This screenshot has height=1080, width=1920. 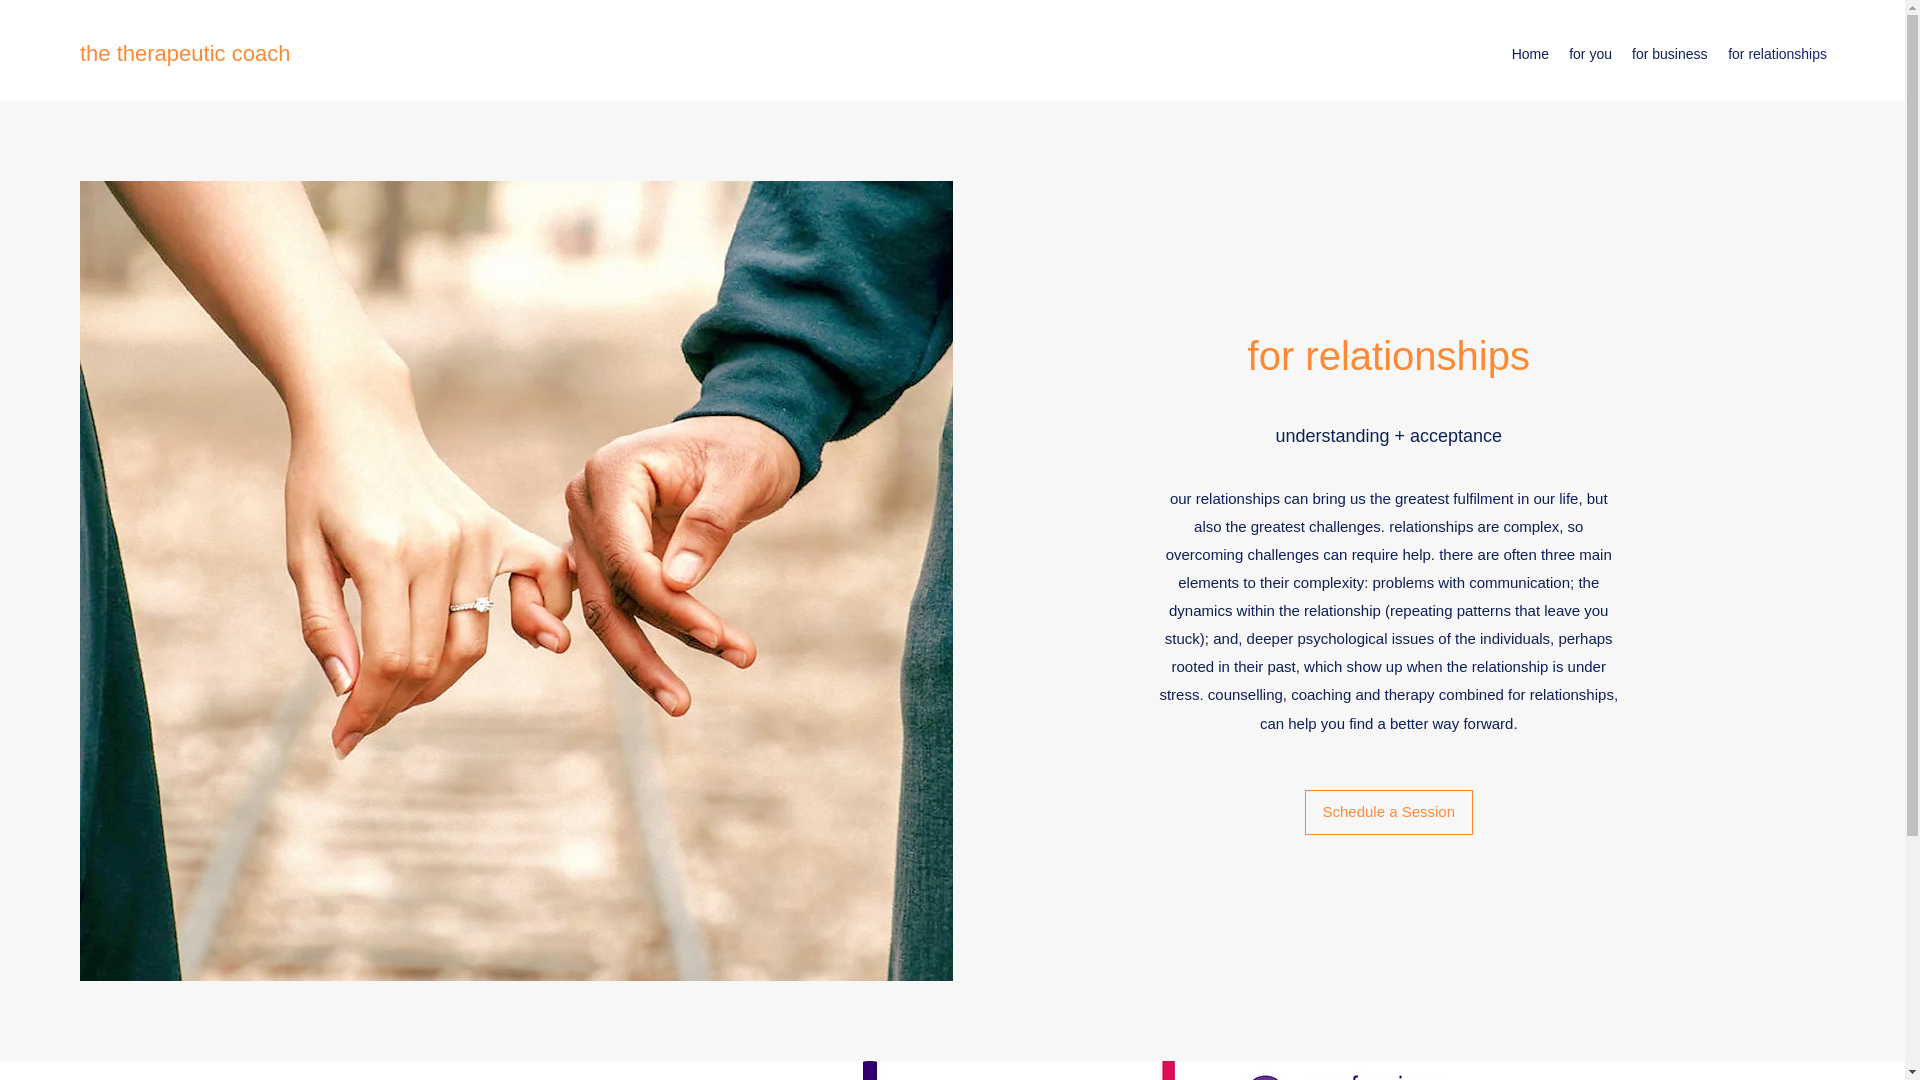 What do you see at coordinates (1530, 54) in the screenshot?
I see `Home` at bounding box center [1530, 54].